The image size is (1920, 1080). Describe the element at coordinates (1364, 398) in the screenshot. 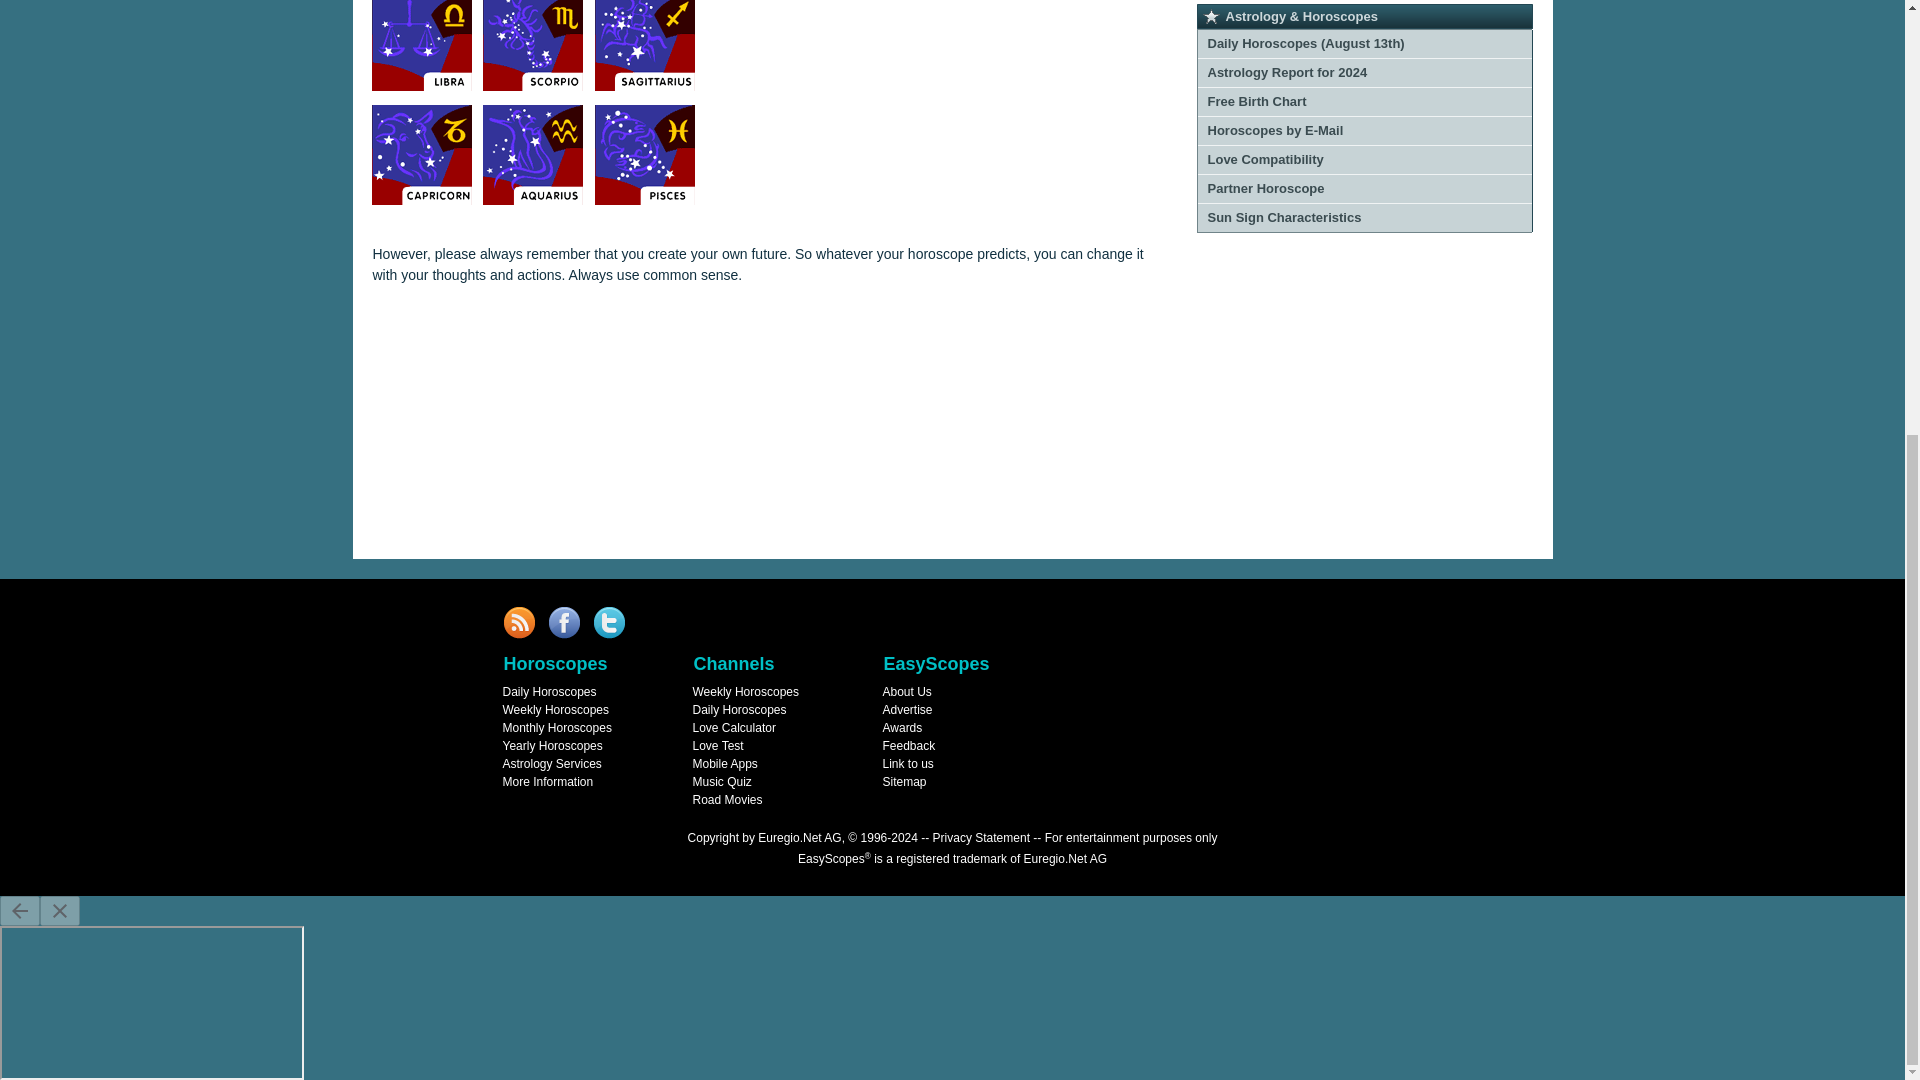

I see `Advertisement` at that location.